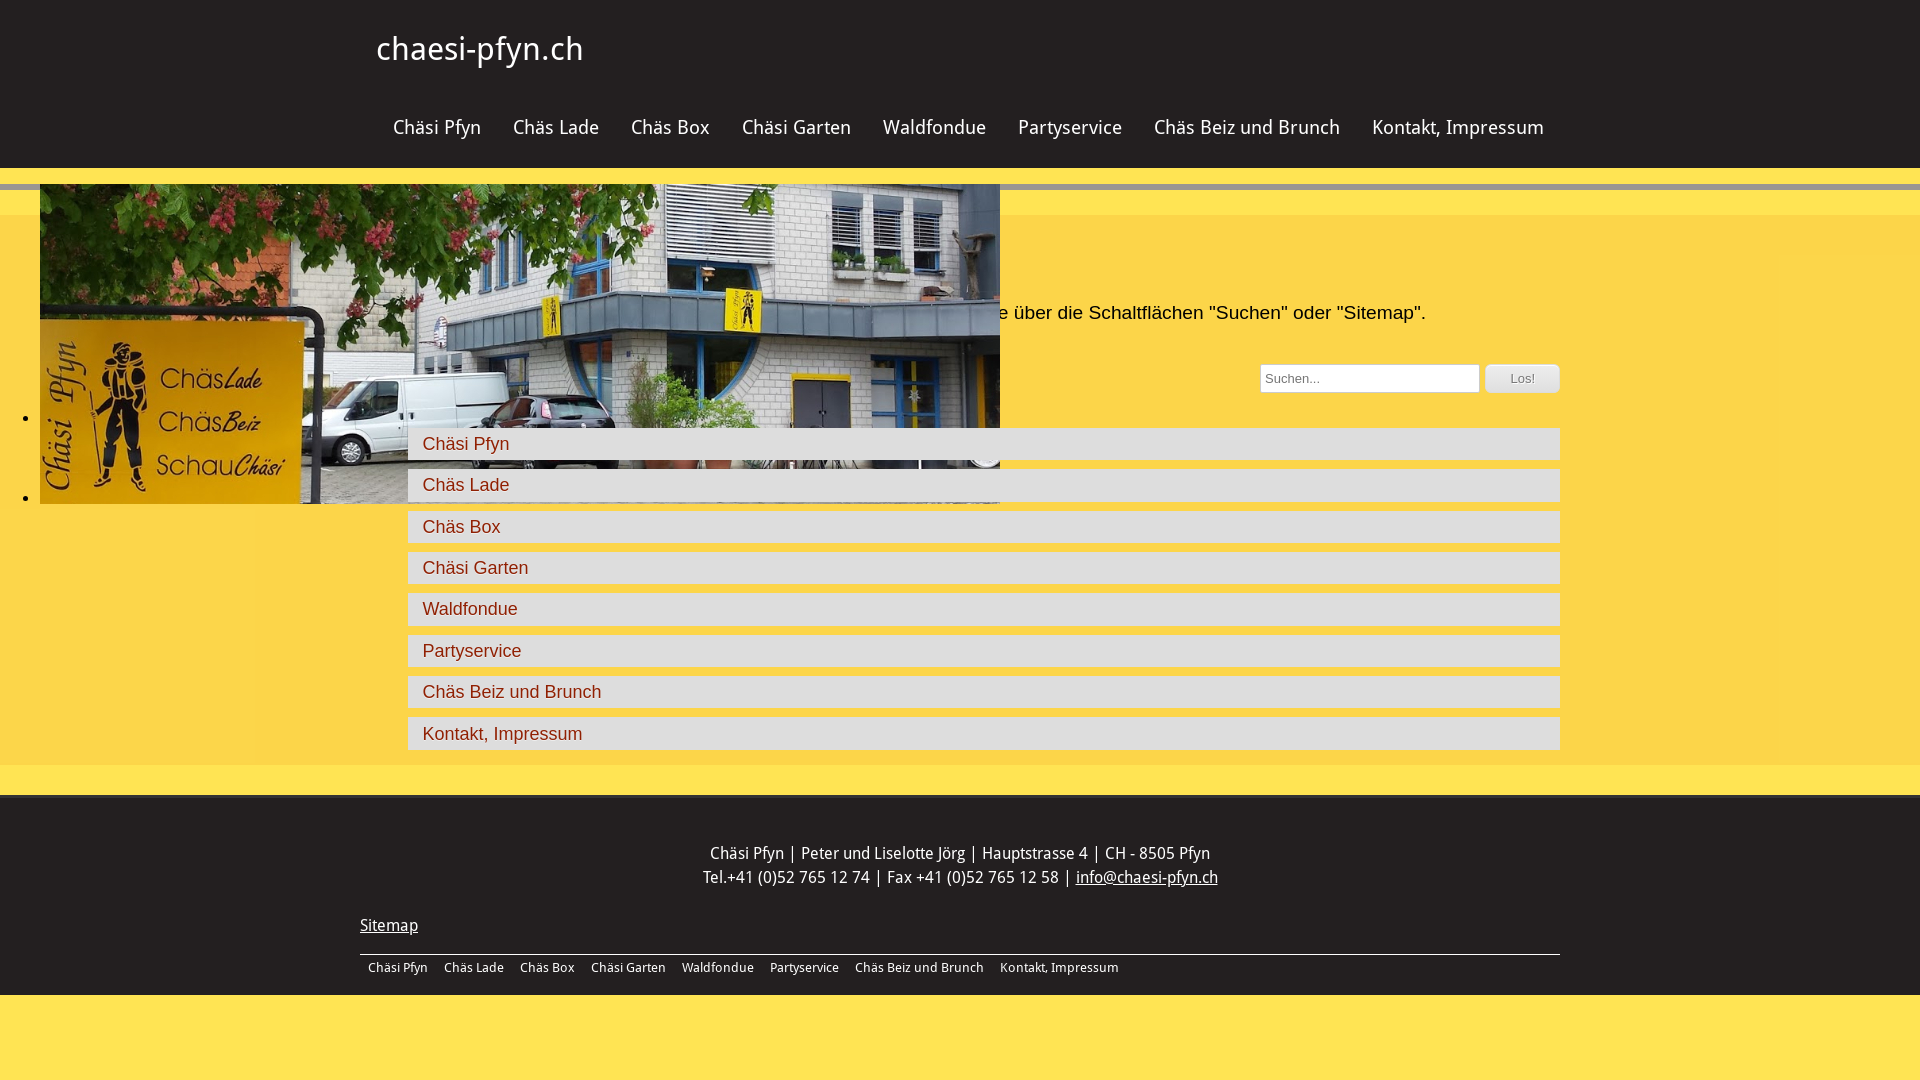 This screenshot has width=1920, height=1080. I want to click on info@chaesi-pfyn.ch, so click(1147, 878).